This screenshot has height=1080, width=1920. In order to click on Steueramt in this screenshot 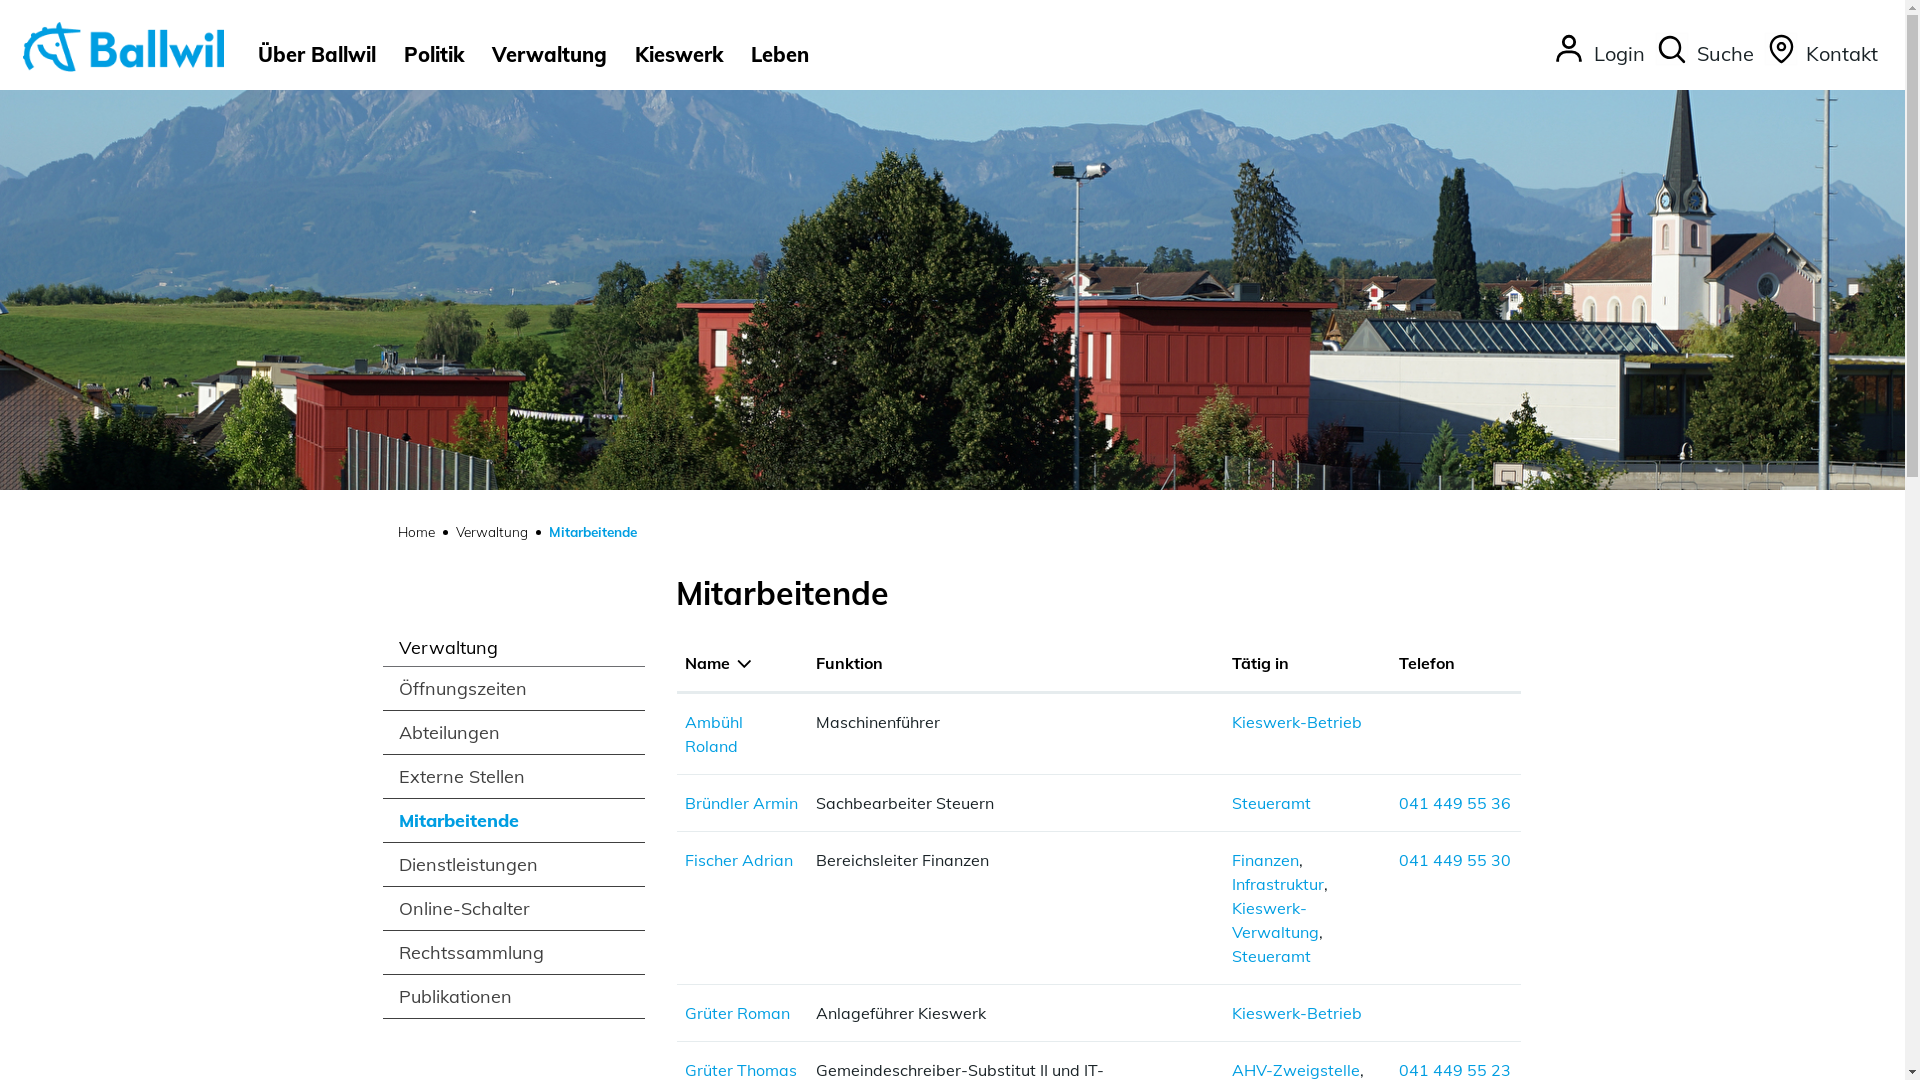, I will do `click(1272, 956)`.